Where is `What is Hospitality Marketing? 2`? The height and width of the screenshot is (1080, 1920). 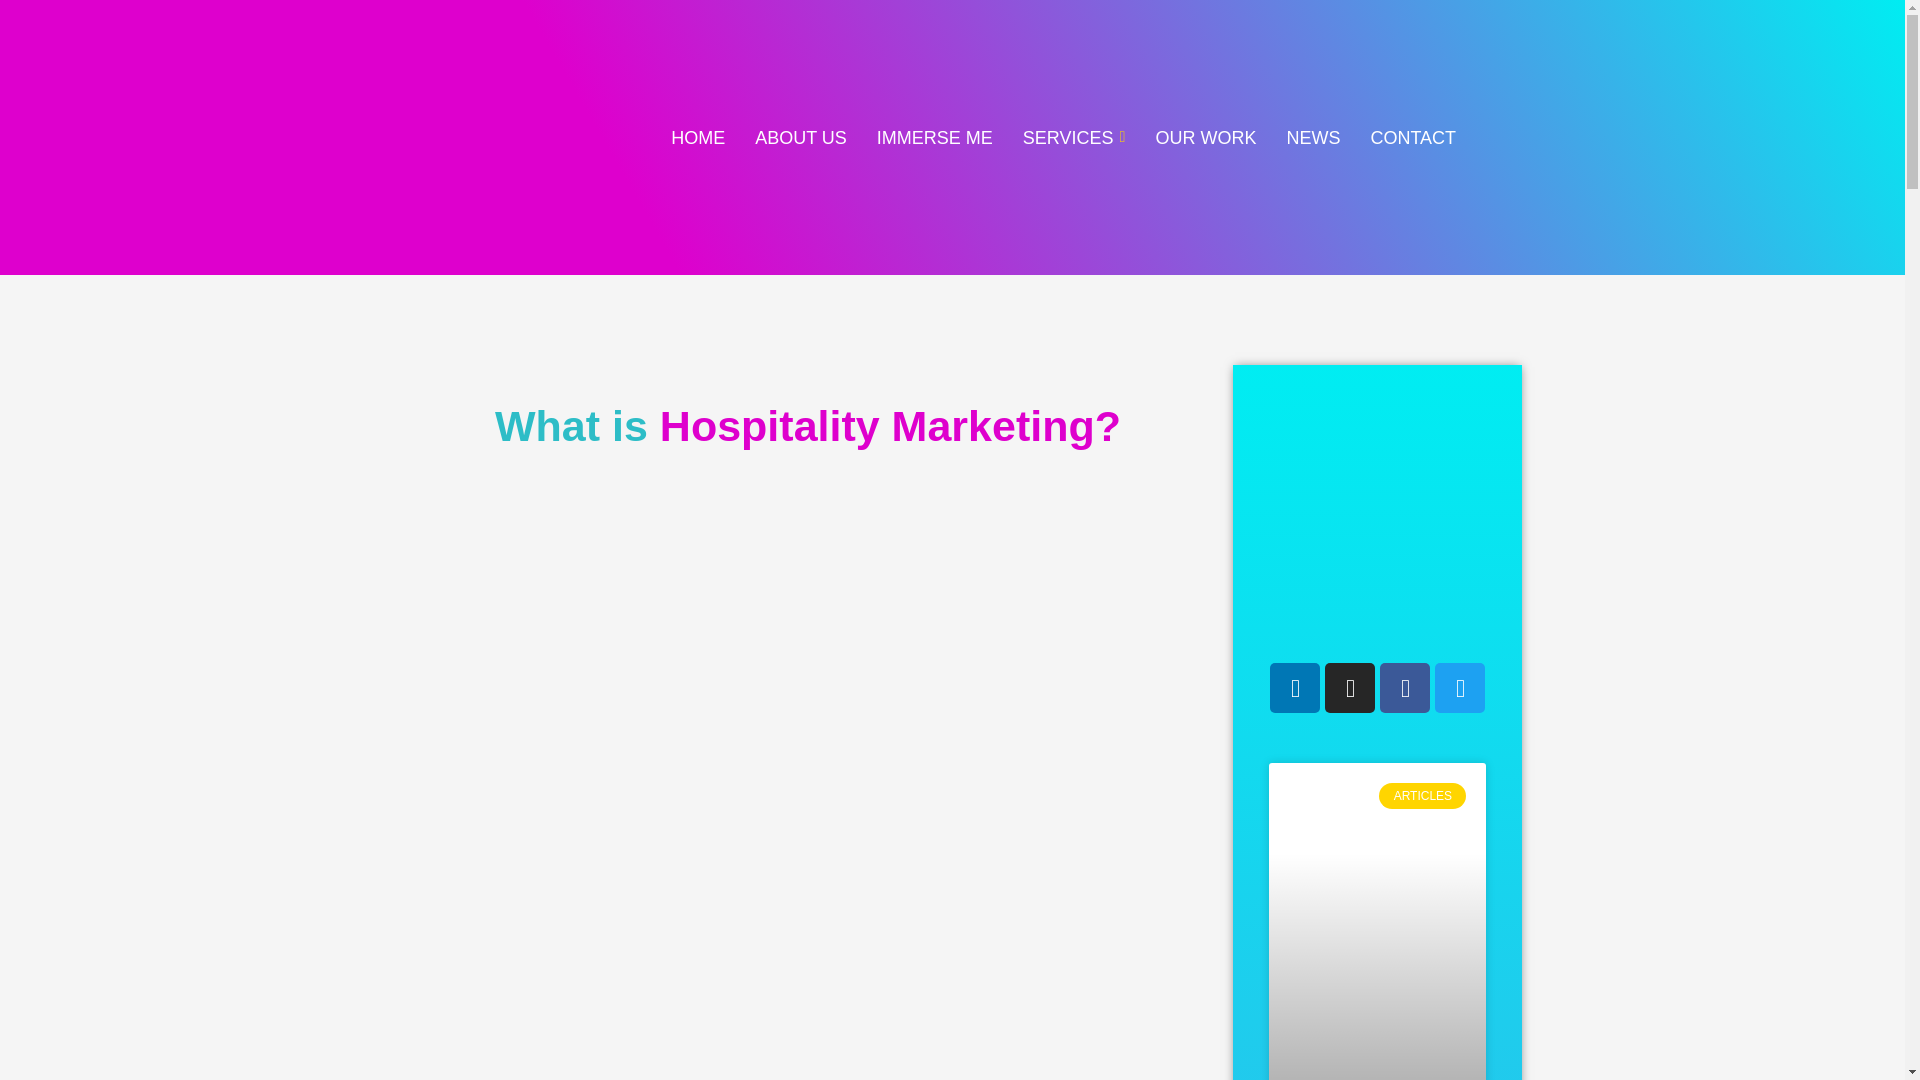 What is Hospitality Marketing? 2 is located at coordinates (1378, 508).